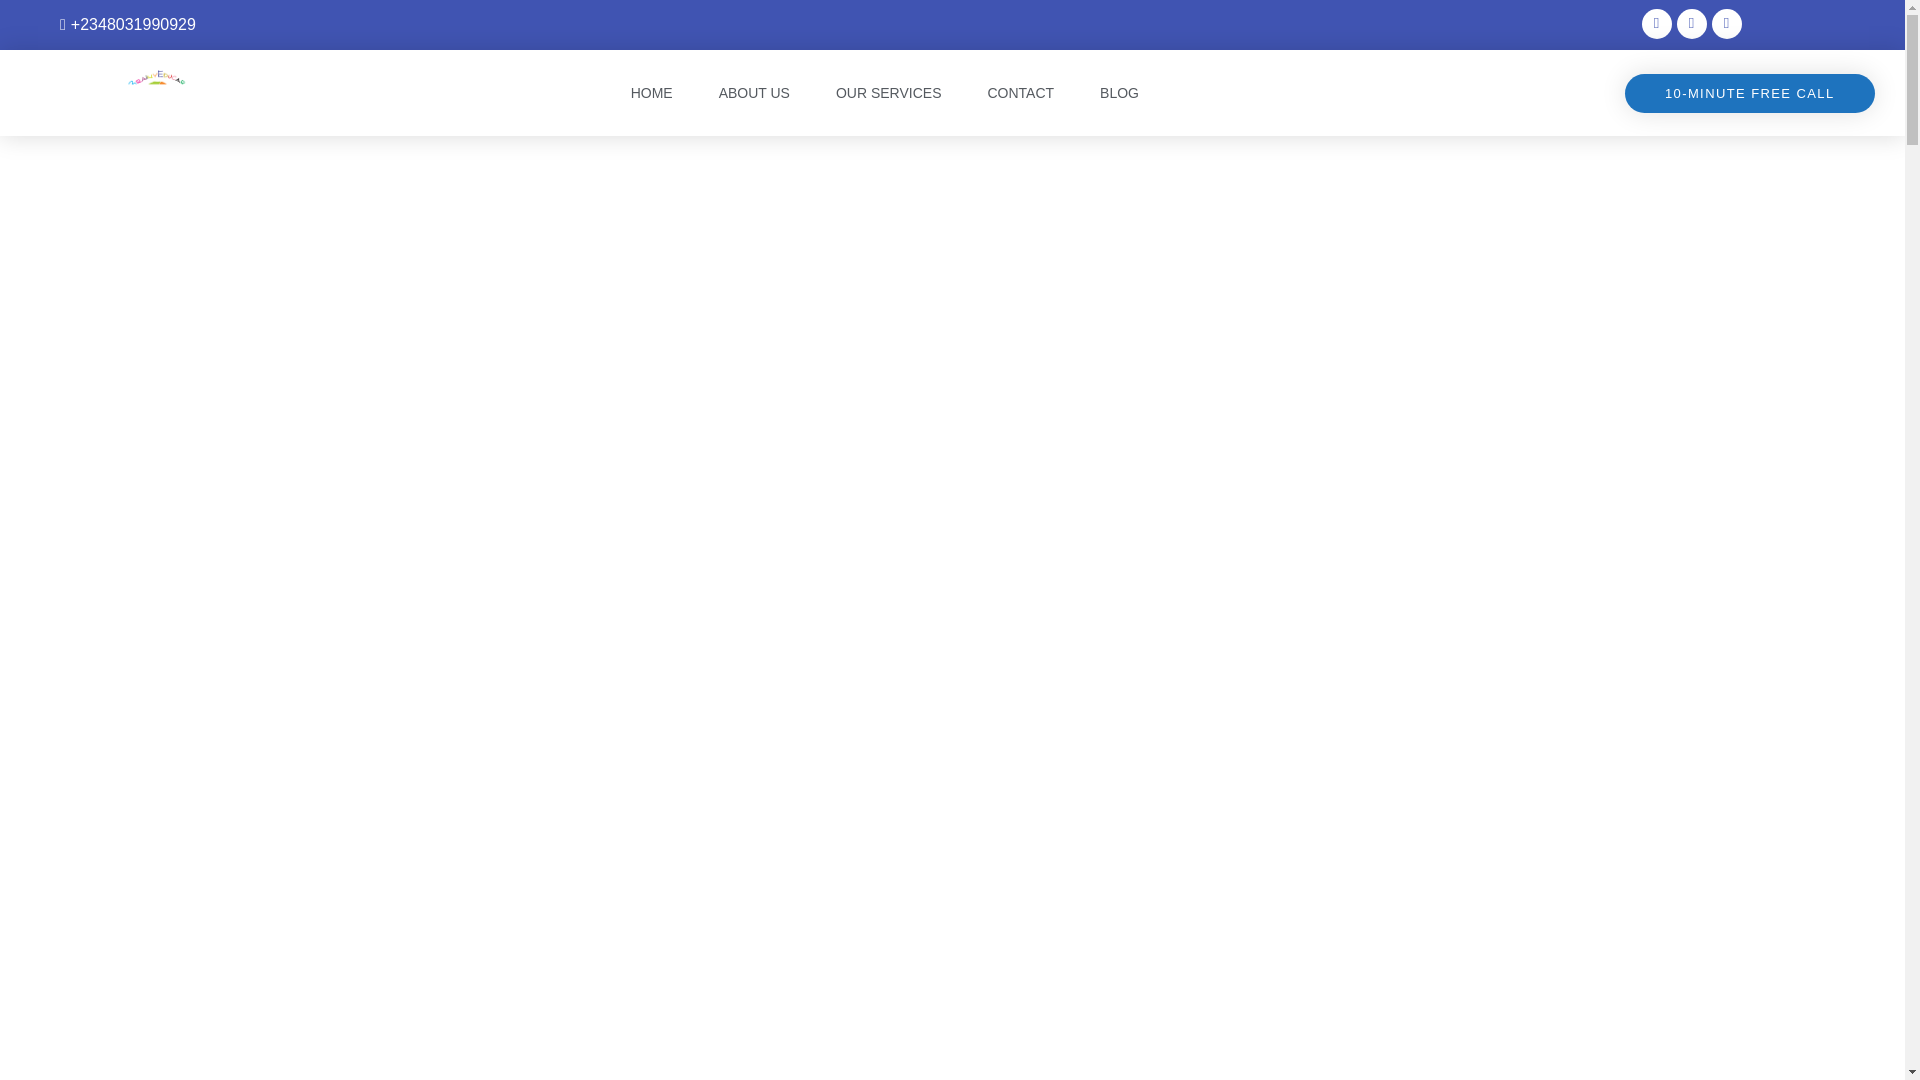  What do you see at coordinates (1750, 94) in the screenshot?
I see `10-MINUTE FREE CALL` at bounding box center [1750, 94].